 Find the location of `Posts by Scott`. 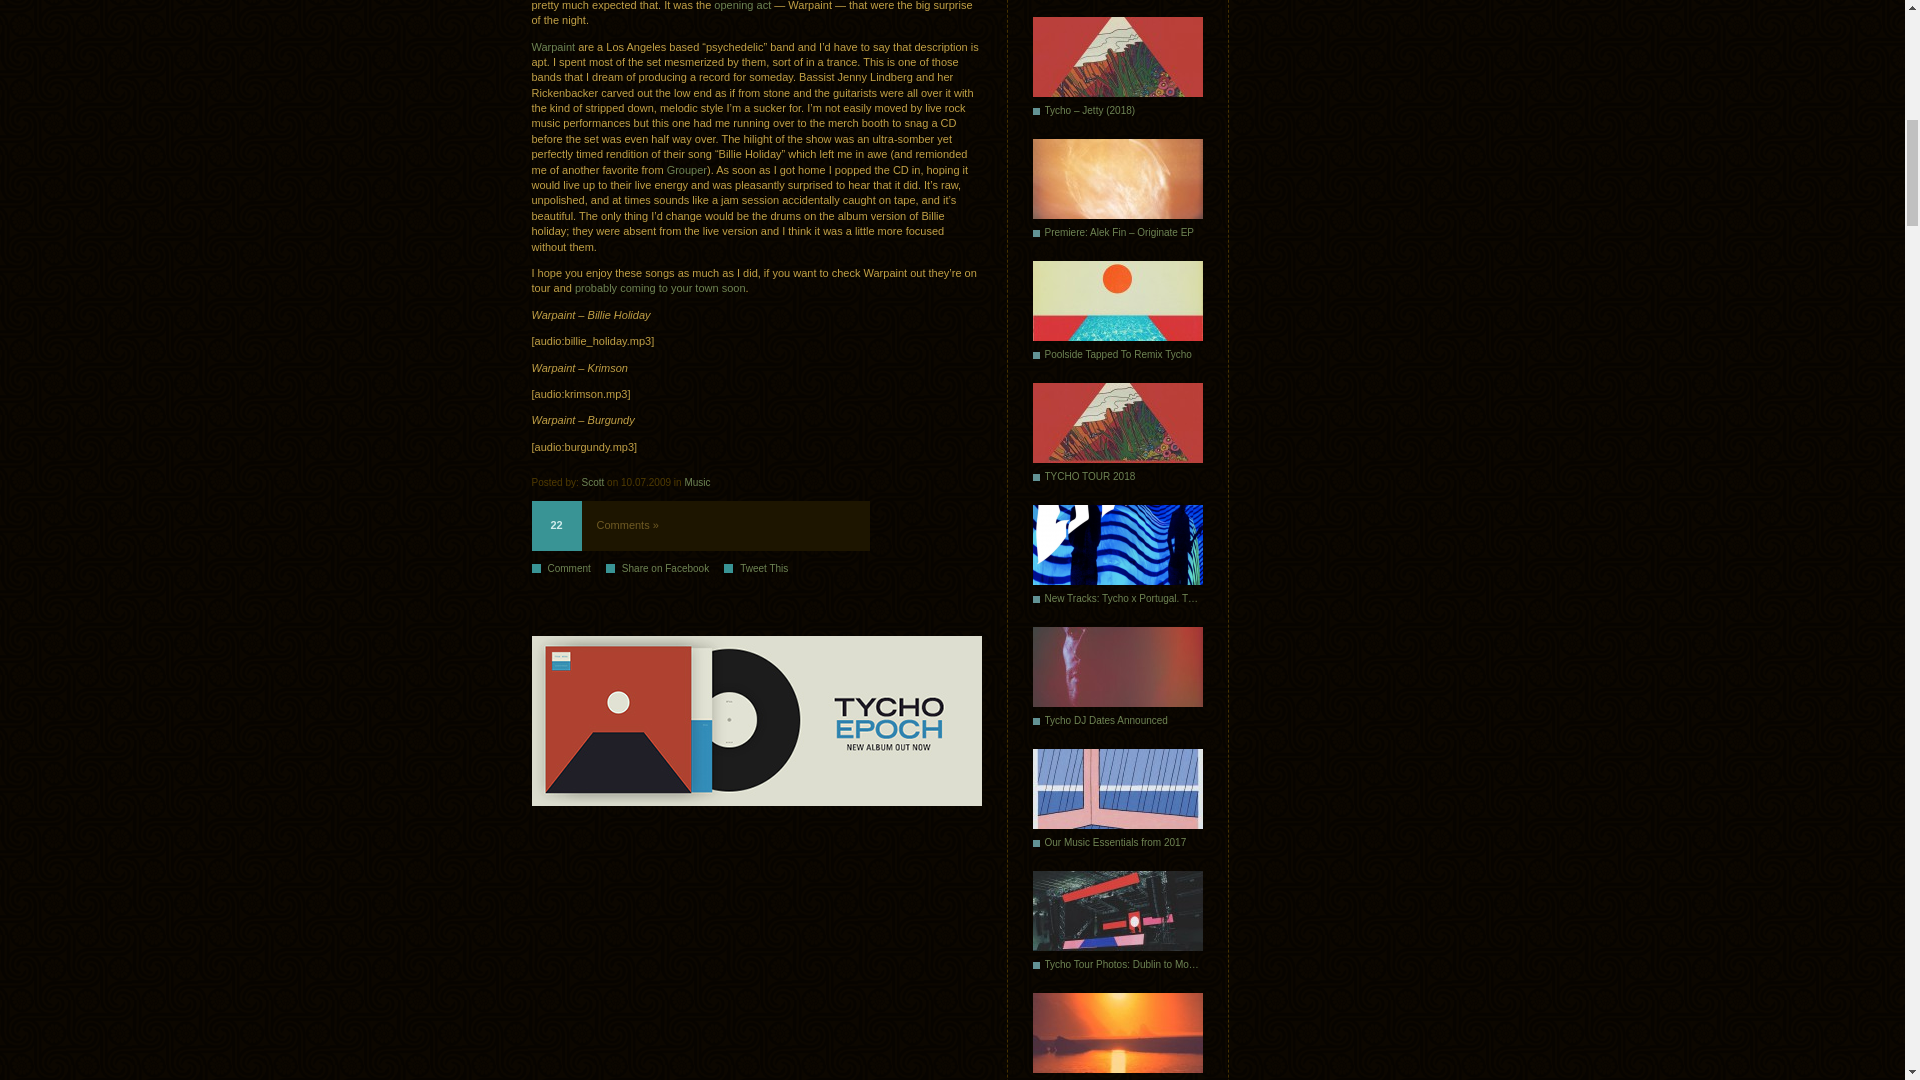

Posts by Scott is located at coordinates (592, 482).